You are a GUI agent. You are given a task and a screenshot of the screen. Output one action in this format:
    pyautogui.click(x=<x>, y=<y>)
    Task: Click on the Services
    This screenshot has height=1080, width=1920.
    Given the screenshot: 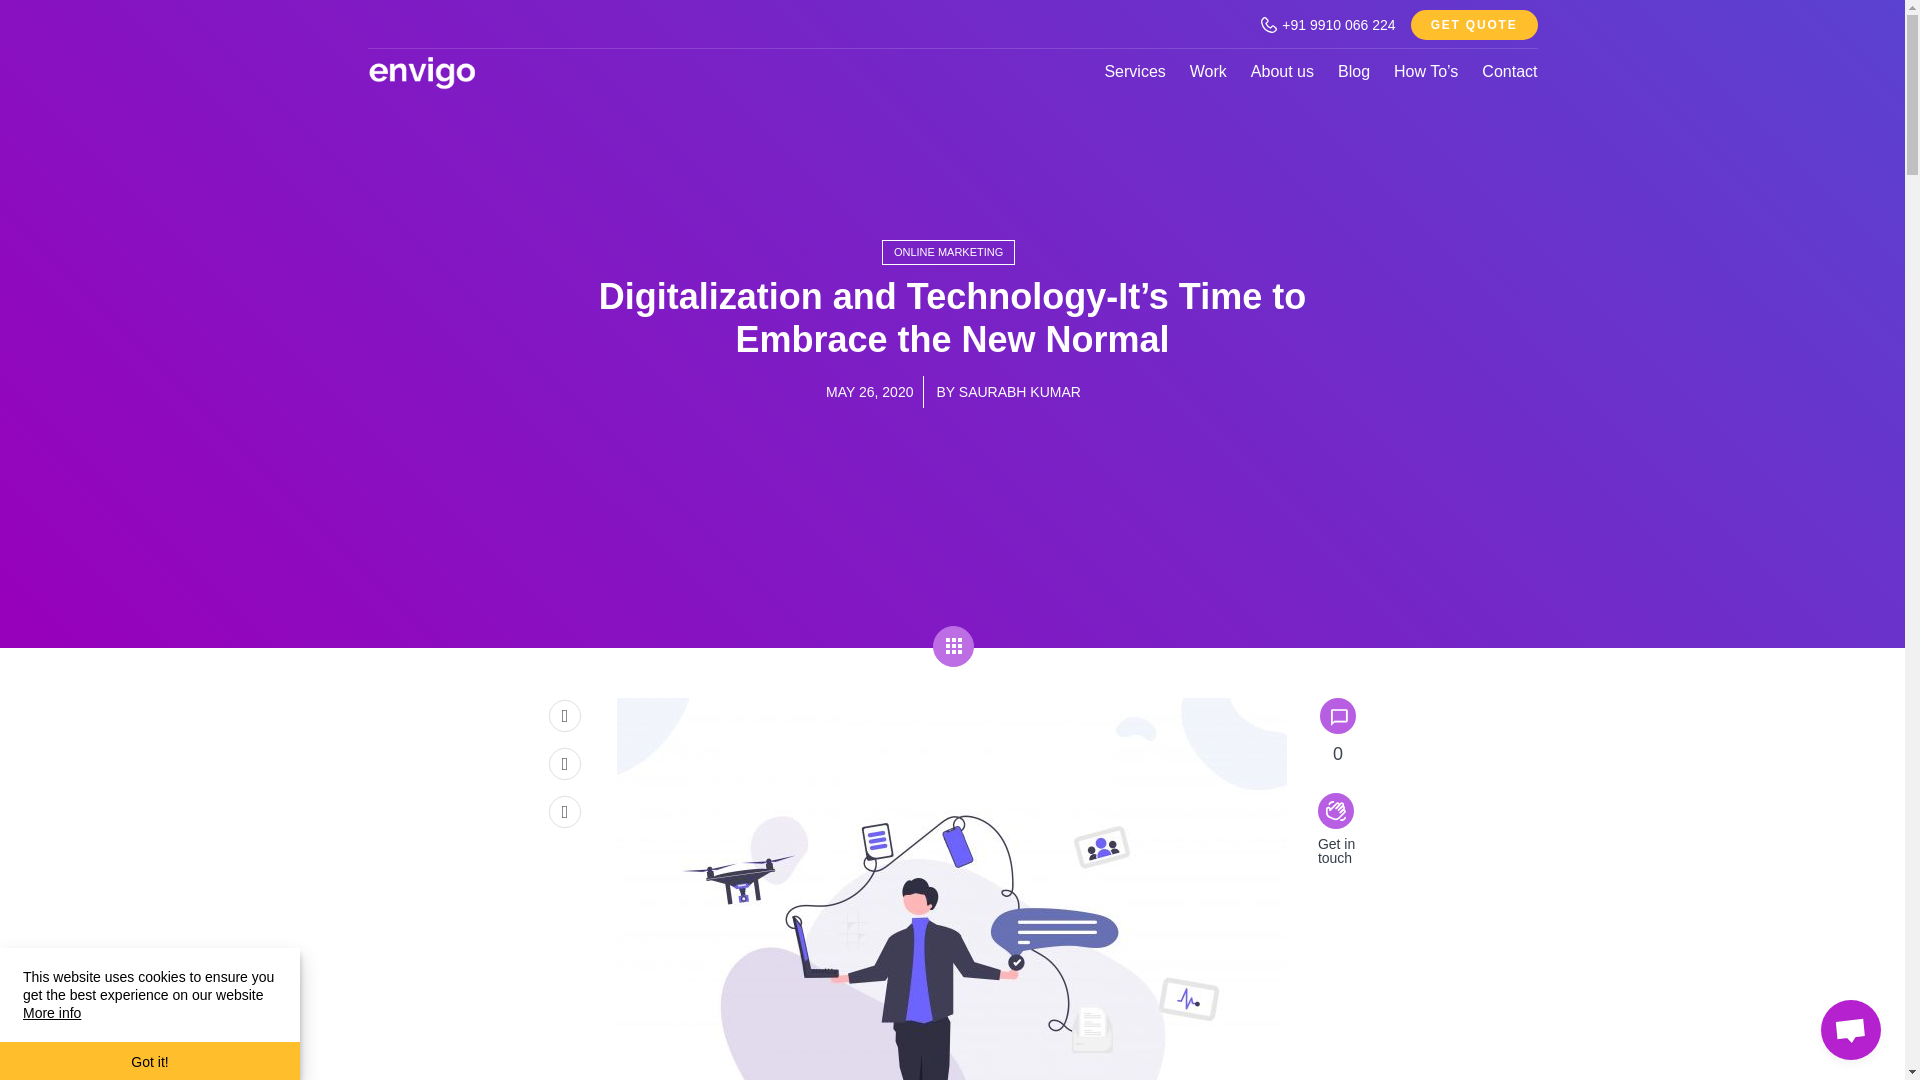 What is the action you would take?
    pyautogui.click(x=1134, y=70)
    